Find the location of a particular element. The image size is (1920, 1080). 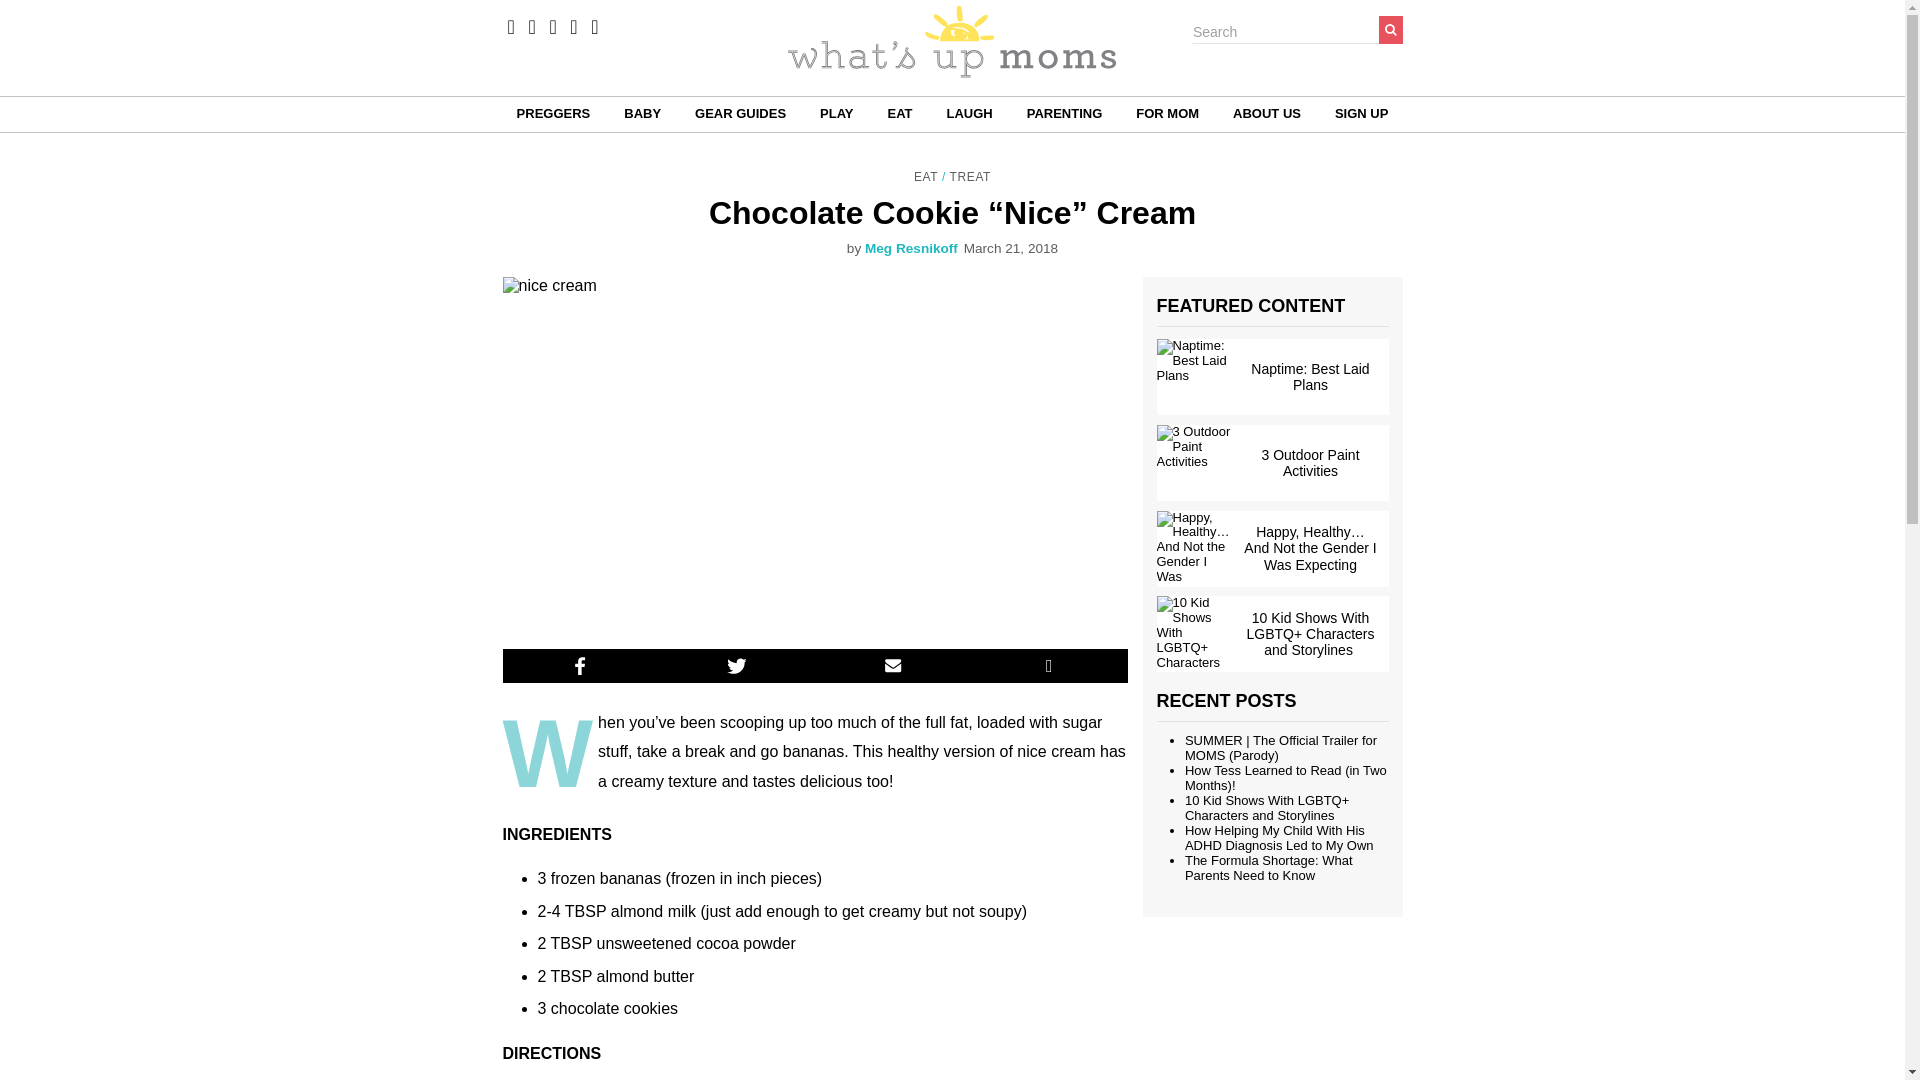

PARENTING is located at coordinates (1064, 114).